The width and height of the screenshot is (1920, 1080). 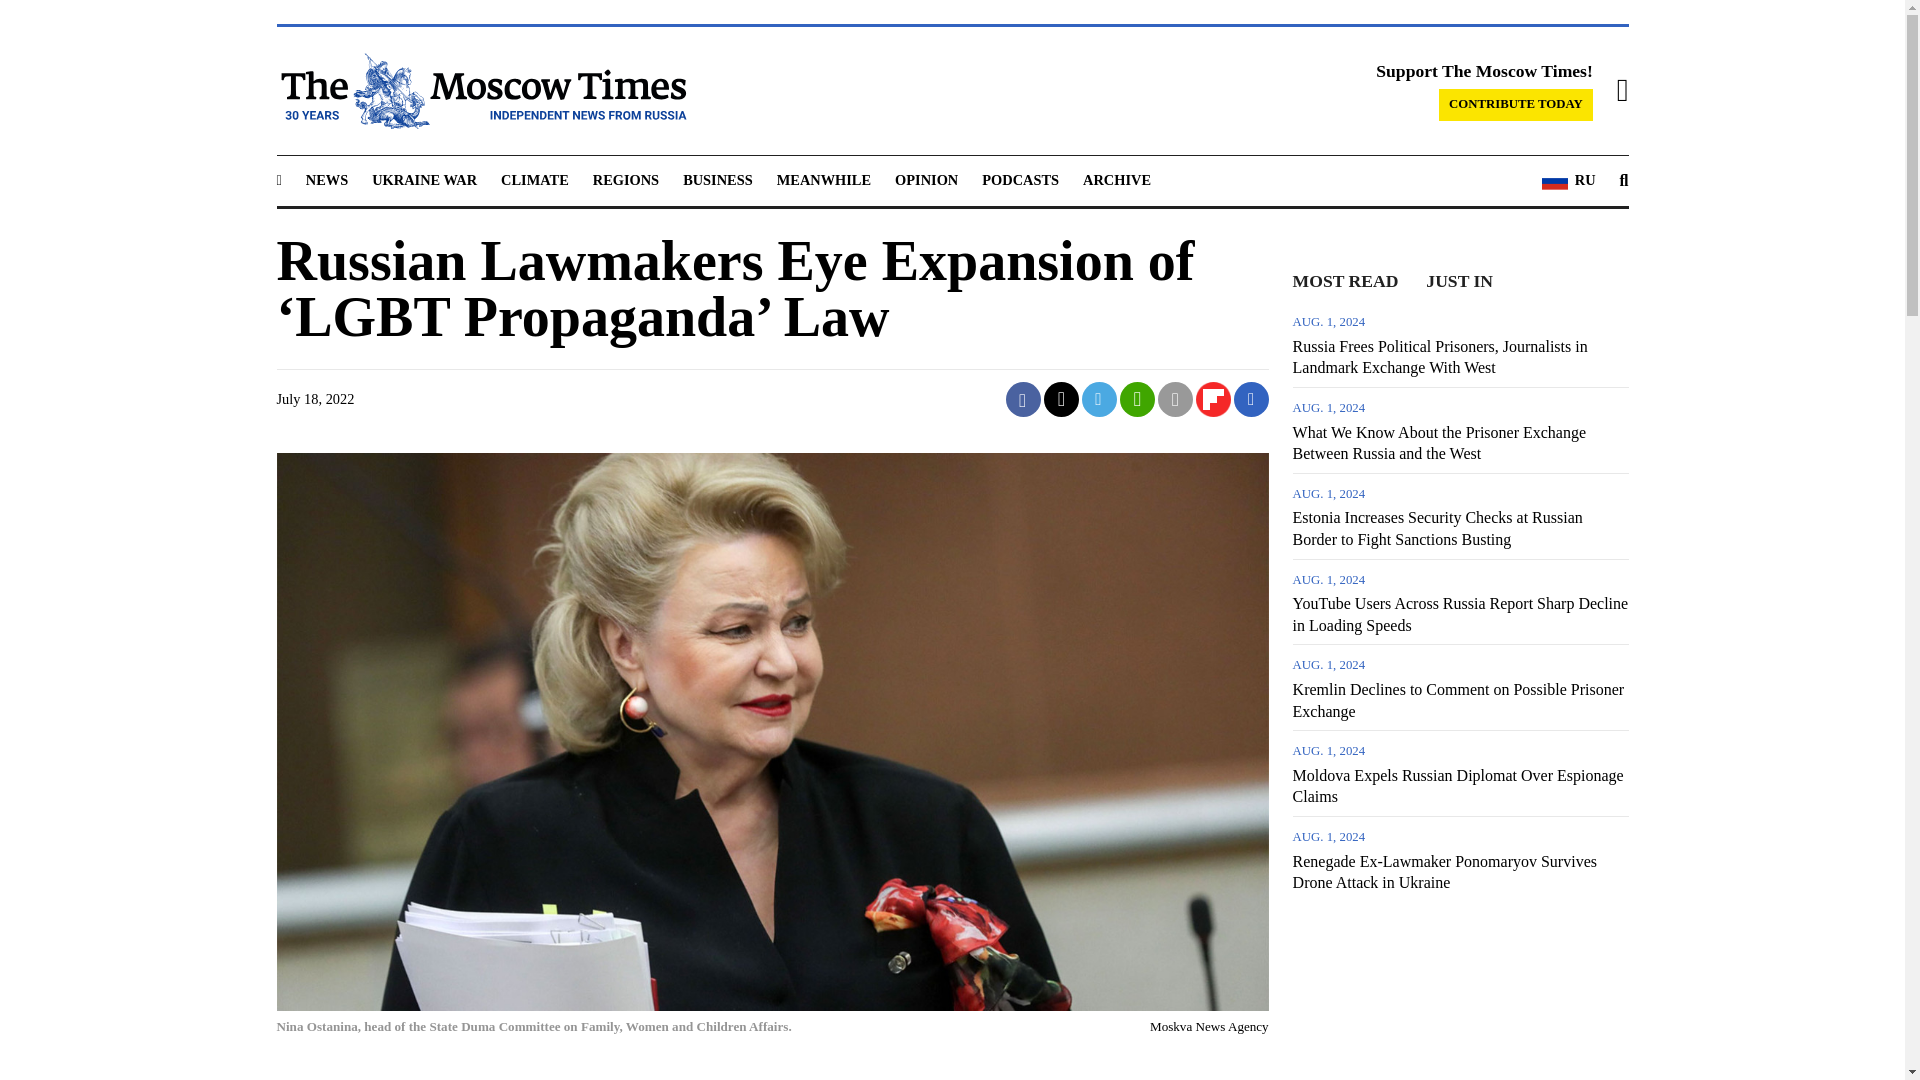 I want to click on Share on Flipboard, so click(x=1213, y=399).